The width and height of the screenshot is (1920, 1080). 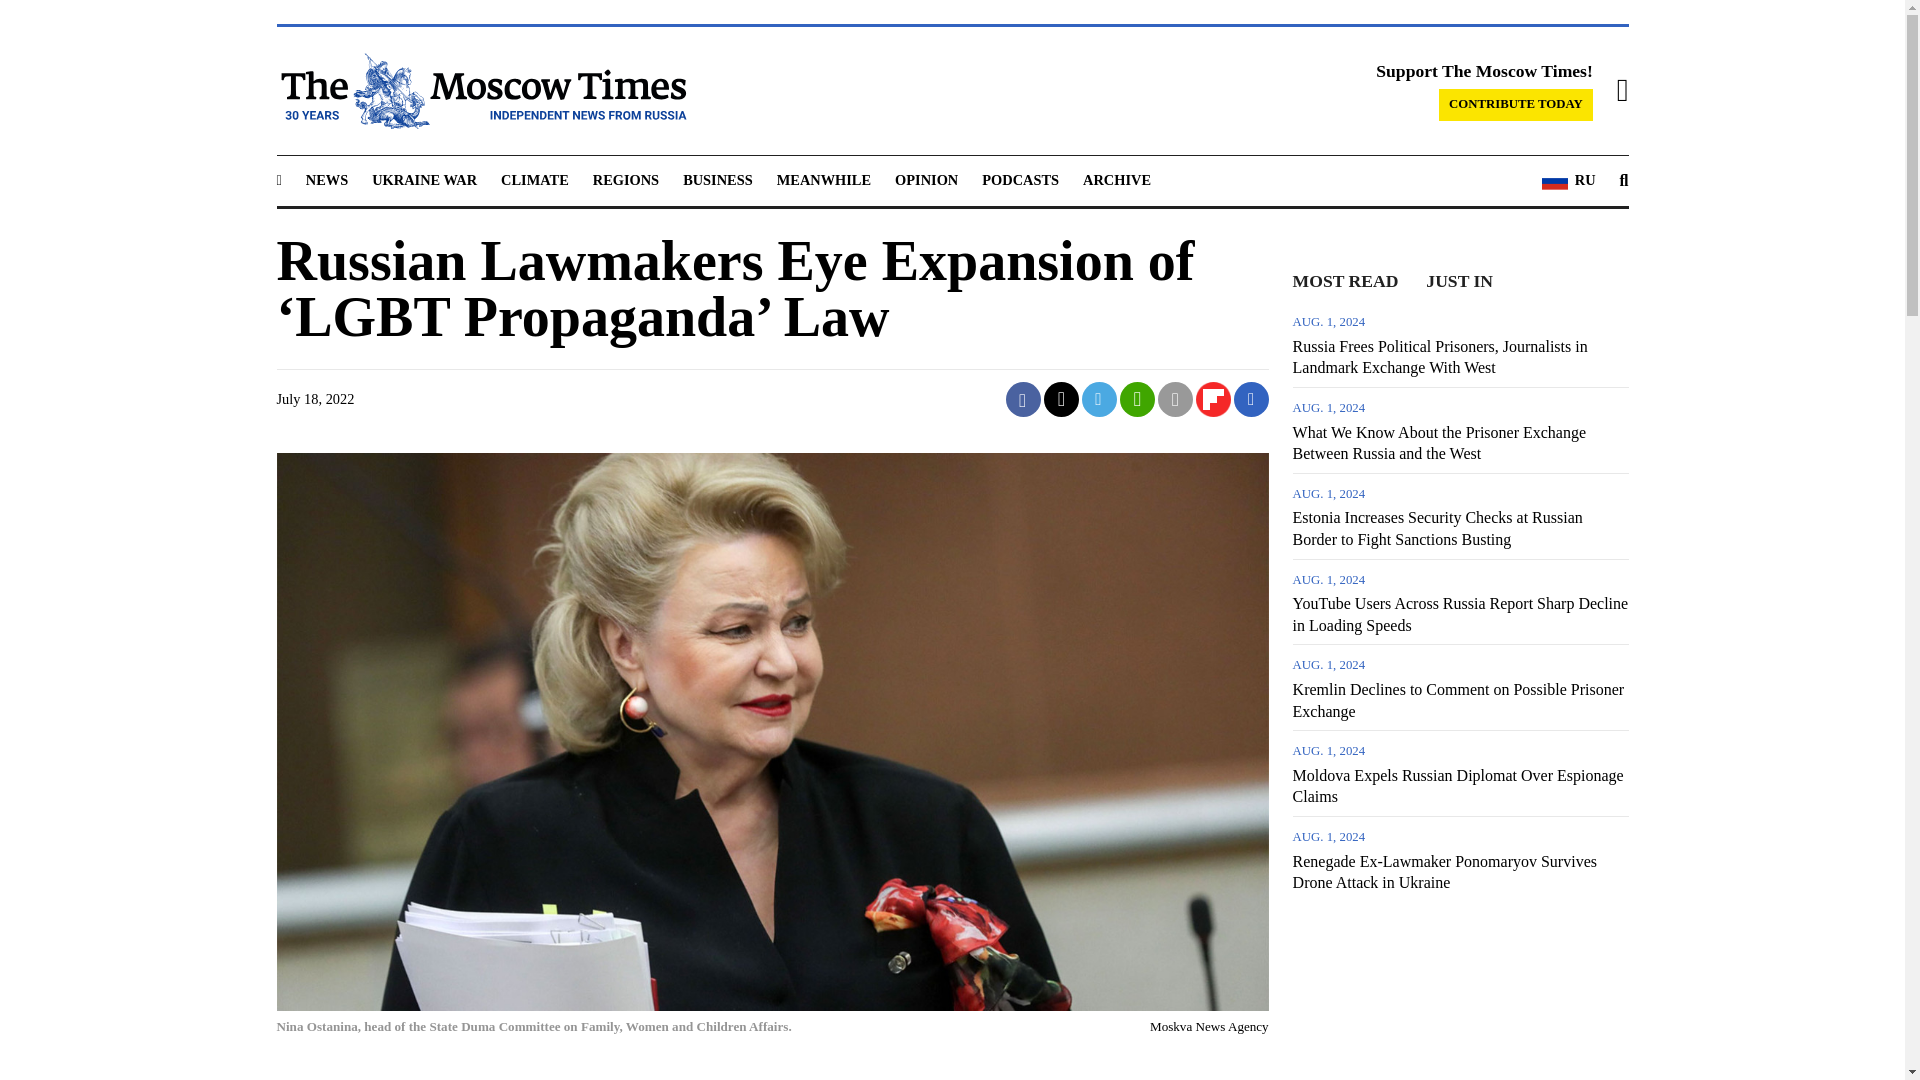 I want to click on Share on Flipboard, so click(x=1213, y=399).